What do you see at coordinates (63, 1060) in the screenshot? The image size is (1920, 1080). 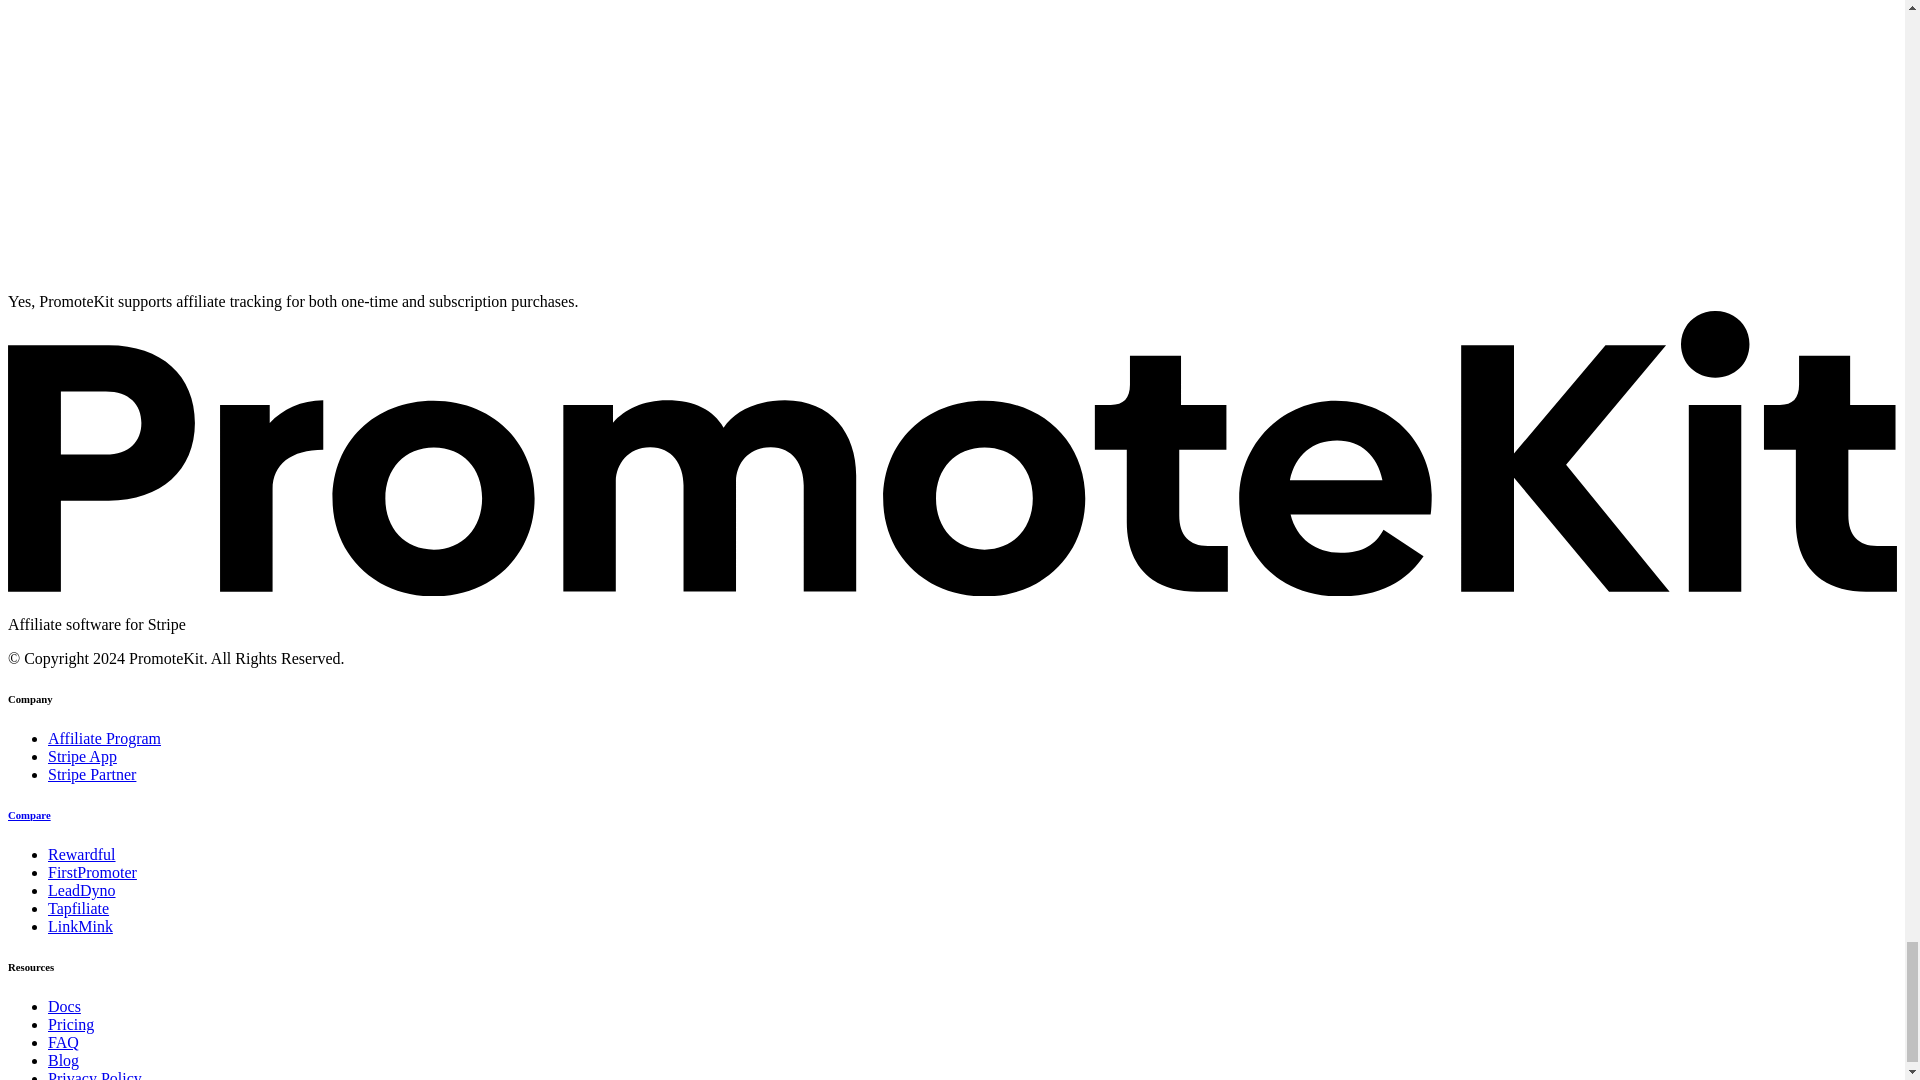 I see `Blog` at bounding box center [63, 1060].